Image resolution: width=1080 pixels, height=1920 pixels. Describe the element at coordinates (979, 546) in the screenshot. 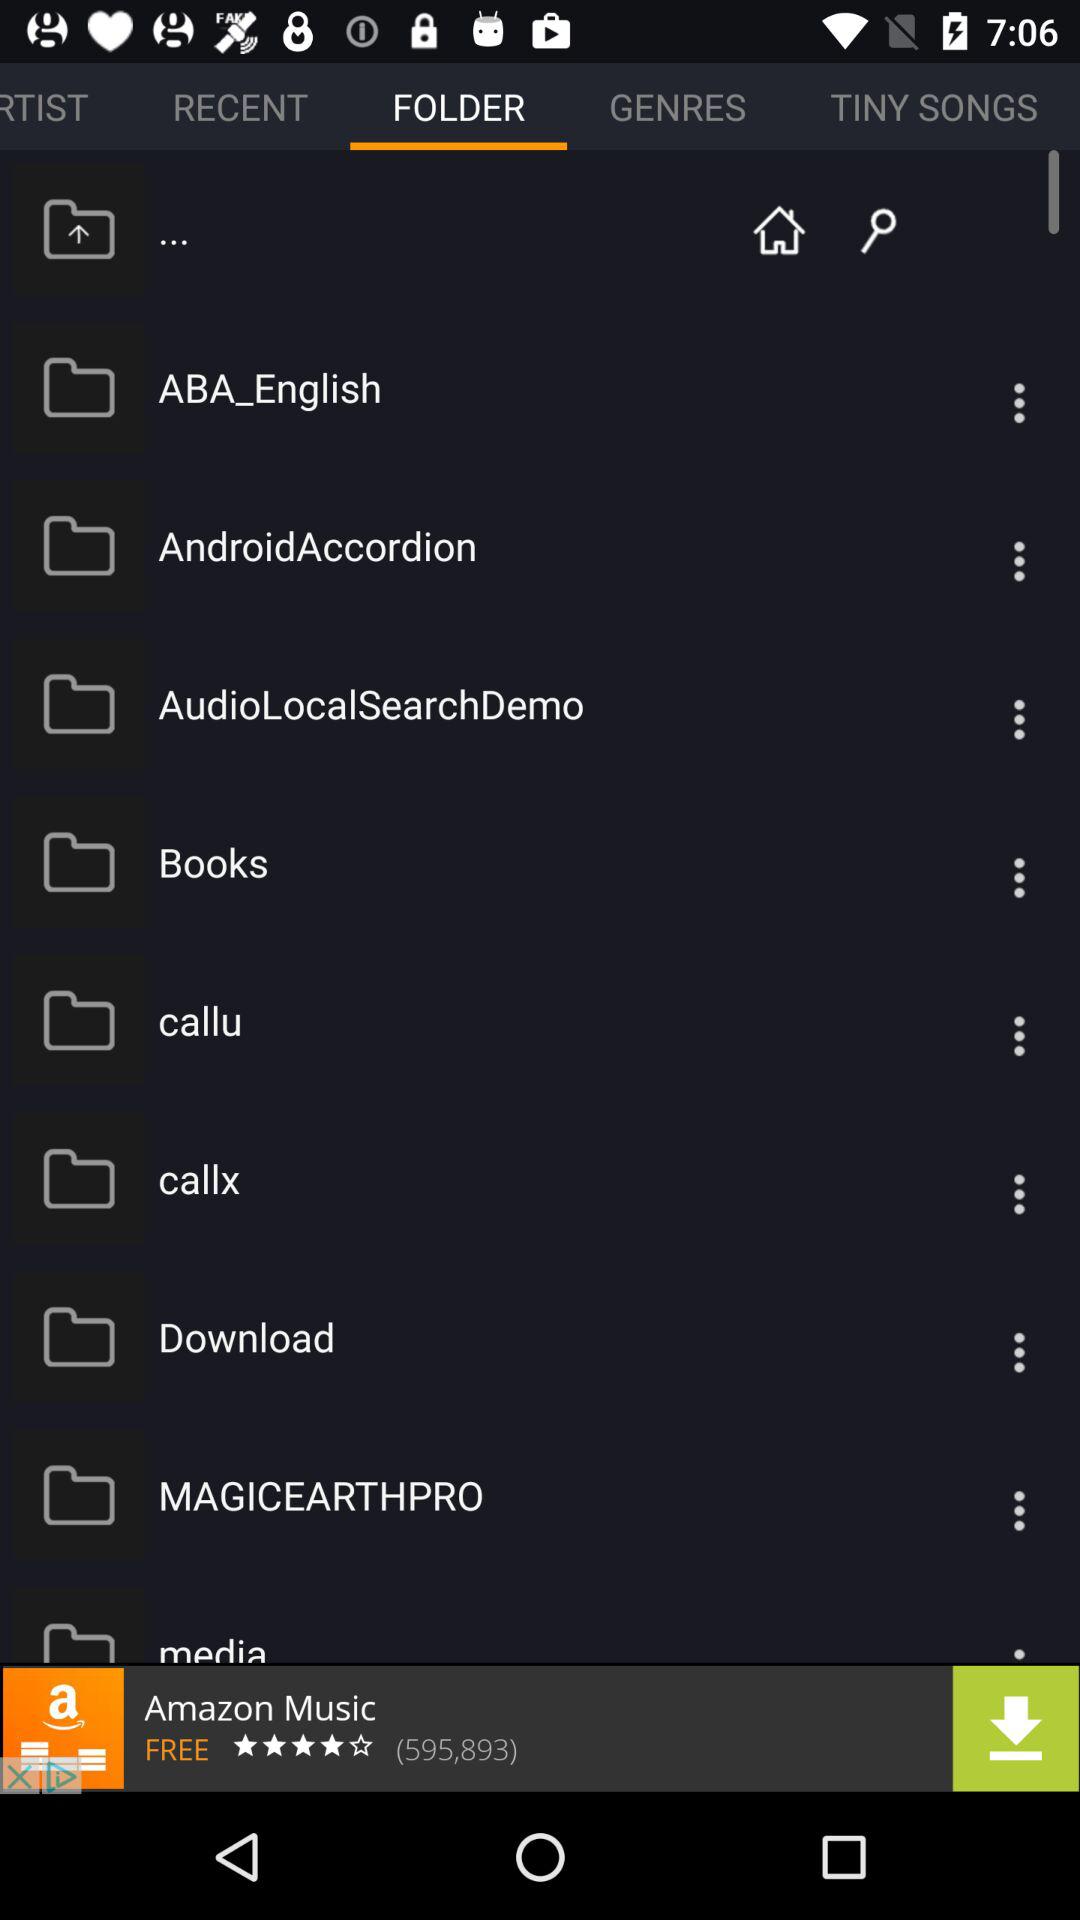

I see `folder menu` at that location.